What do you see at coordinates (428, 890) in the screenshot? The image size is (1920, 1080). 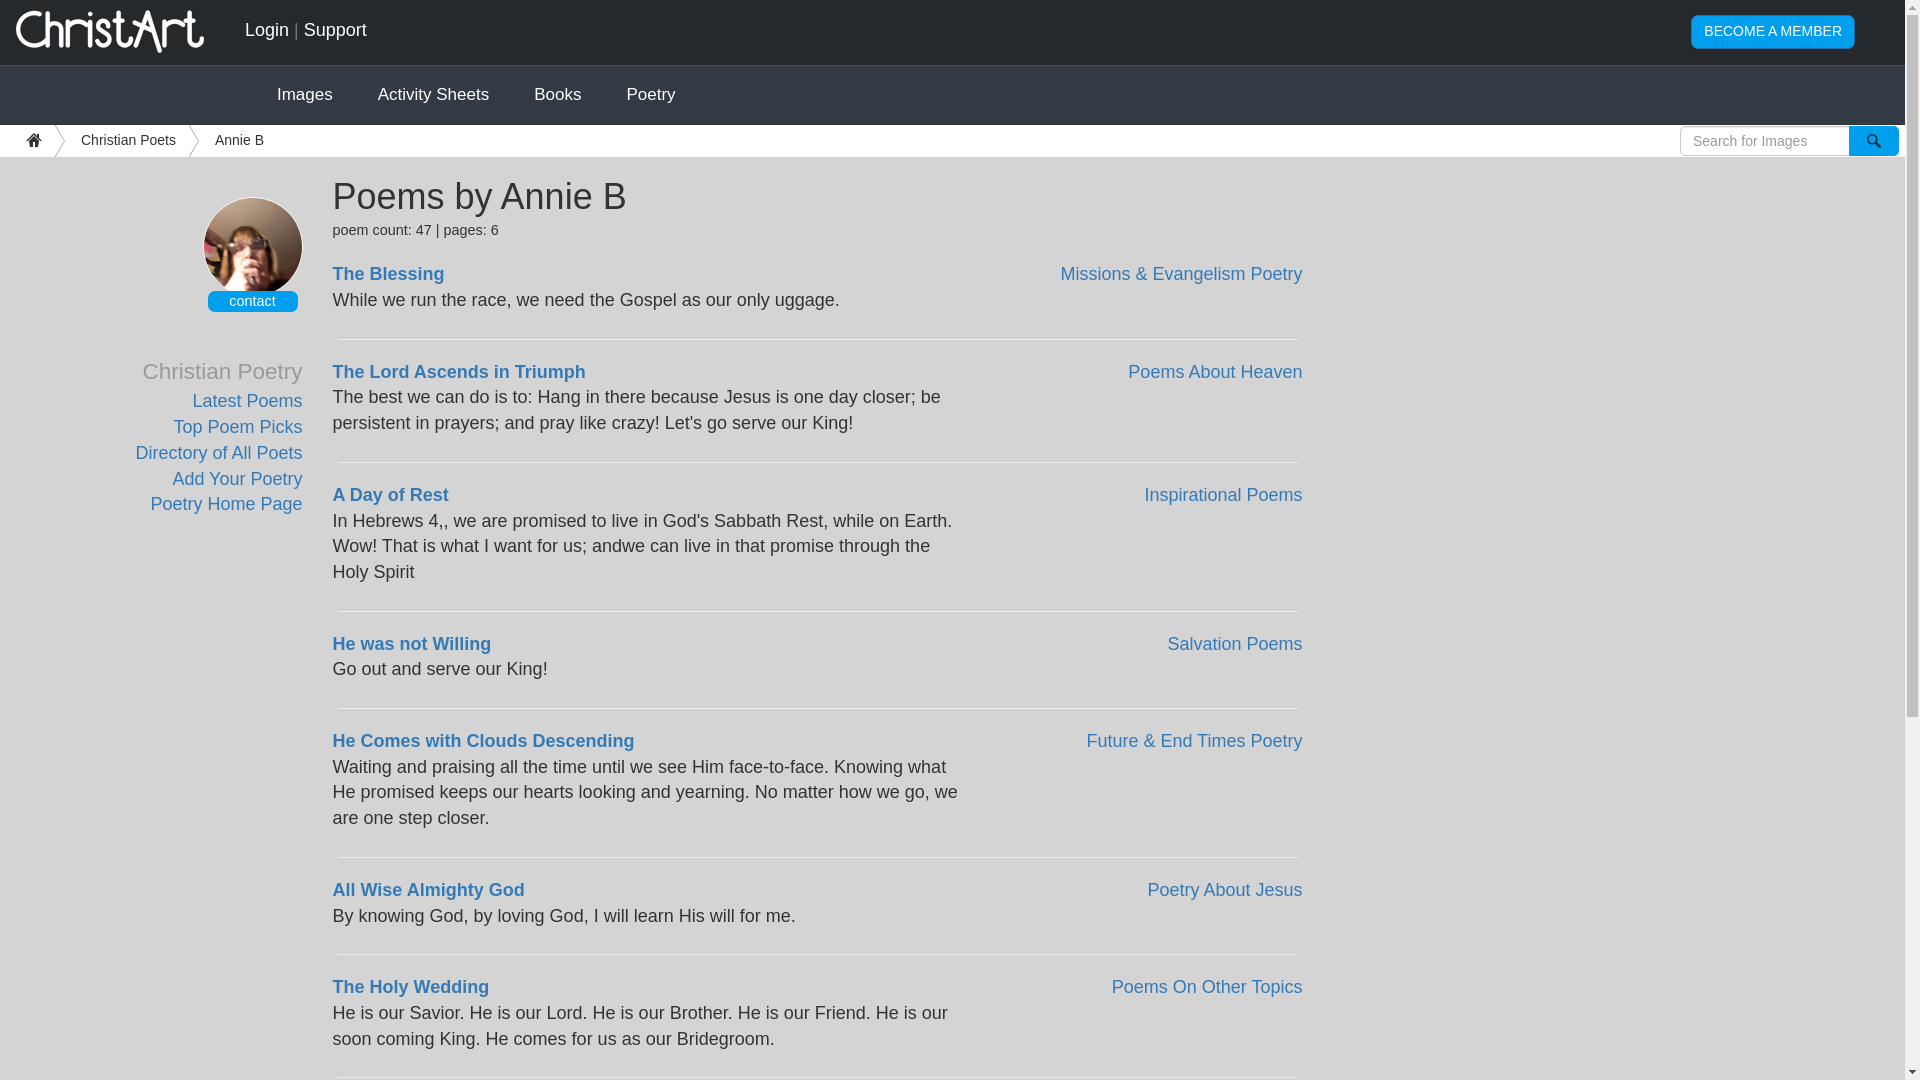 I see `All Wise Almighty God` at bounding box center [428, 890].